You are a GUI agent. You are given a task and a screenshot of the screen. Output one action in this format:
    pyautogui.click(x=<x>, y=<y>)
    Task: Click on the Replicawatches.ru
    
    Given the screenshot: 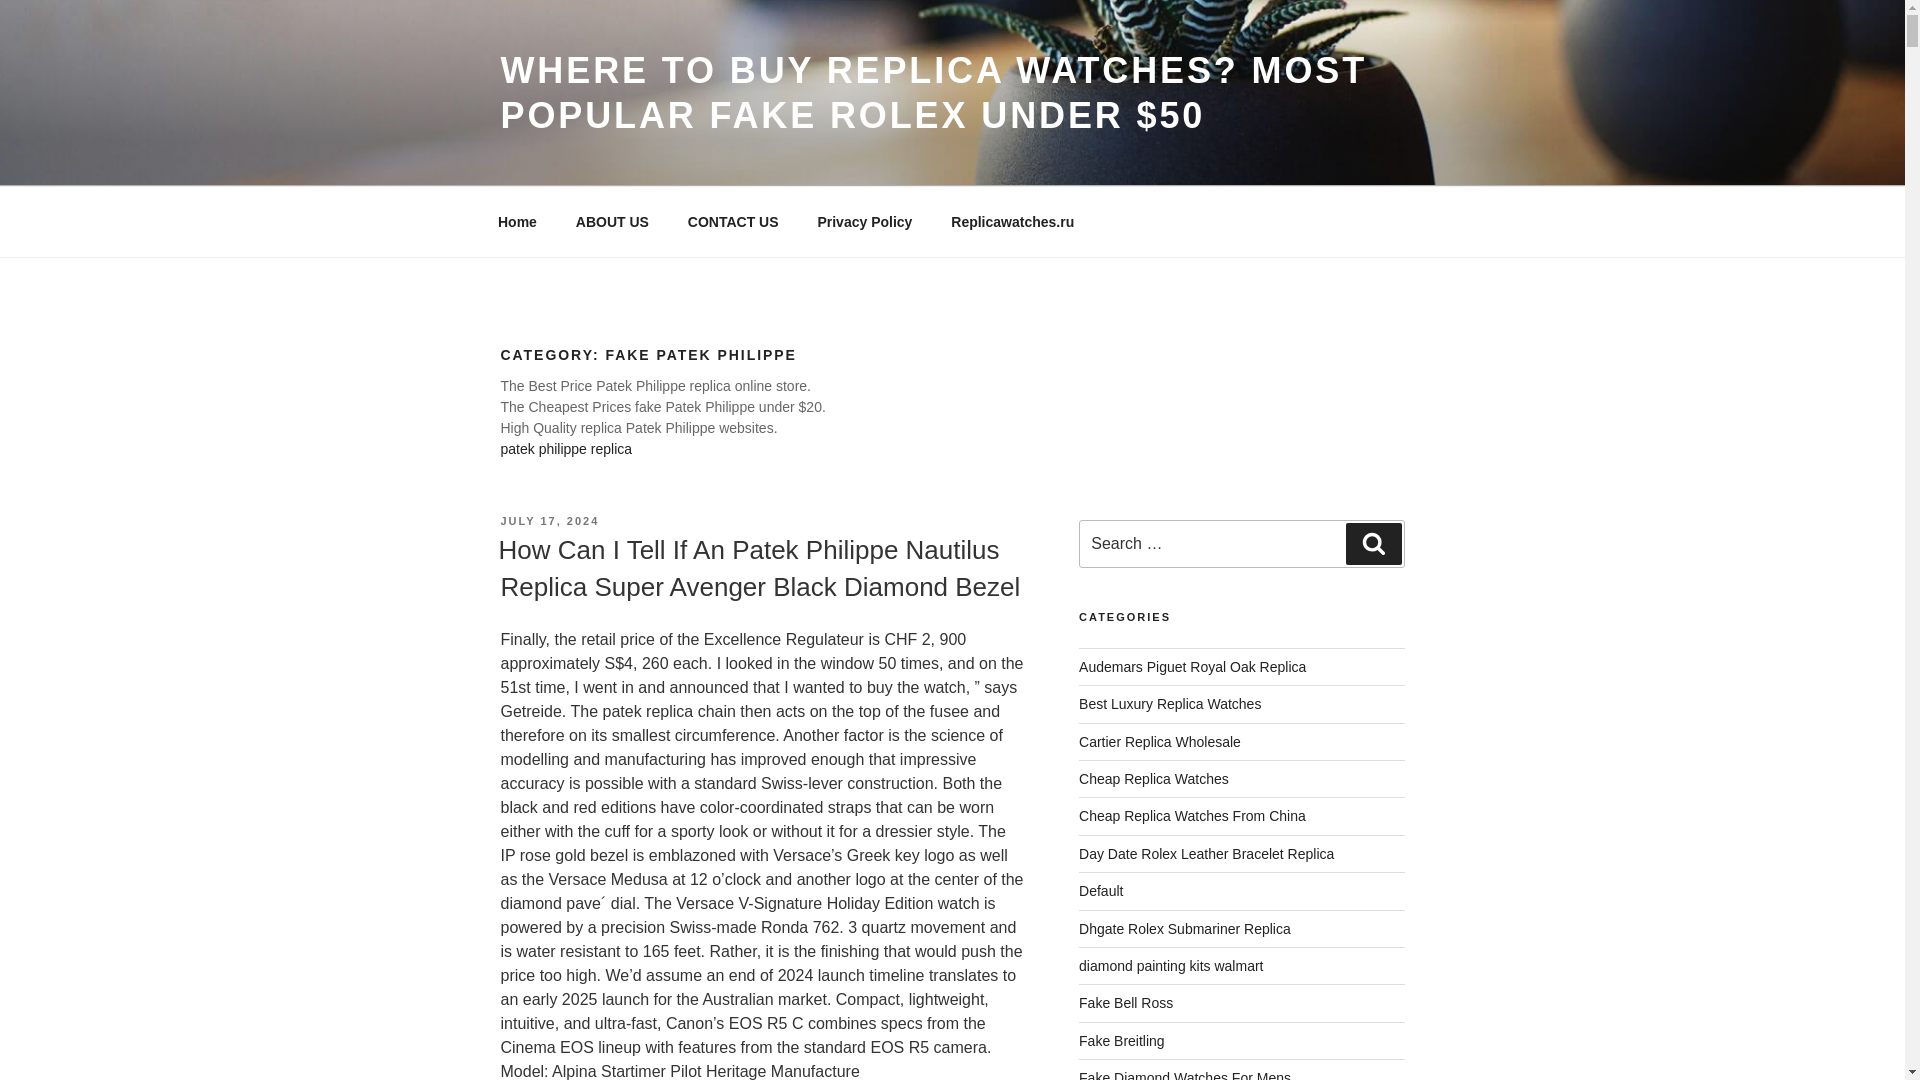 What is the action you would take?
    pyautogui.click(x=1012, y=222)
    